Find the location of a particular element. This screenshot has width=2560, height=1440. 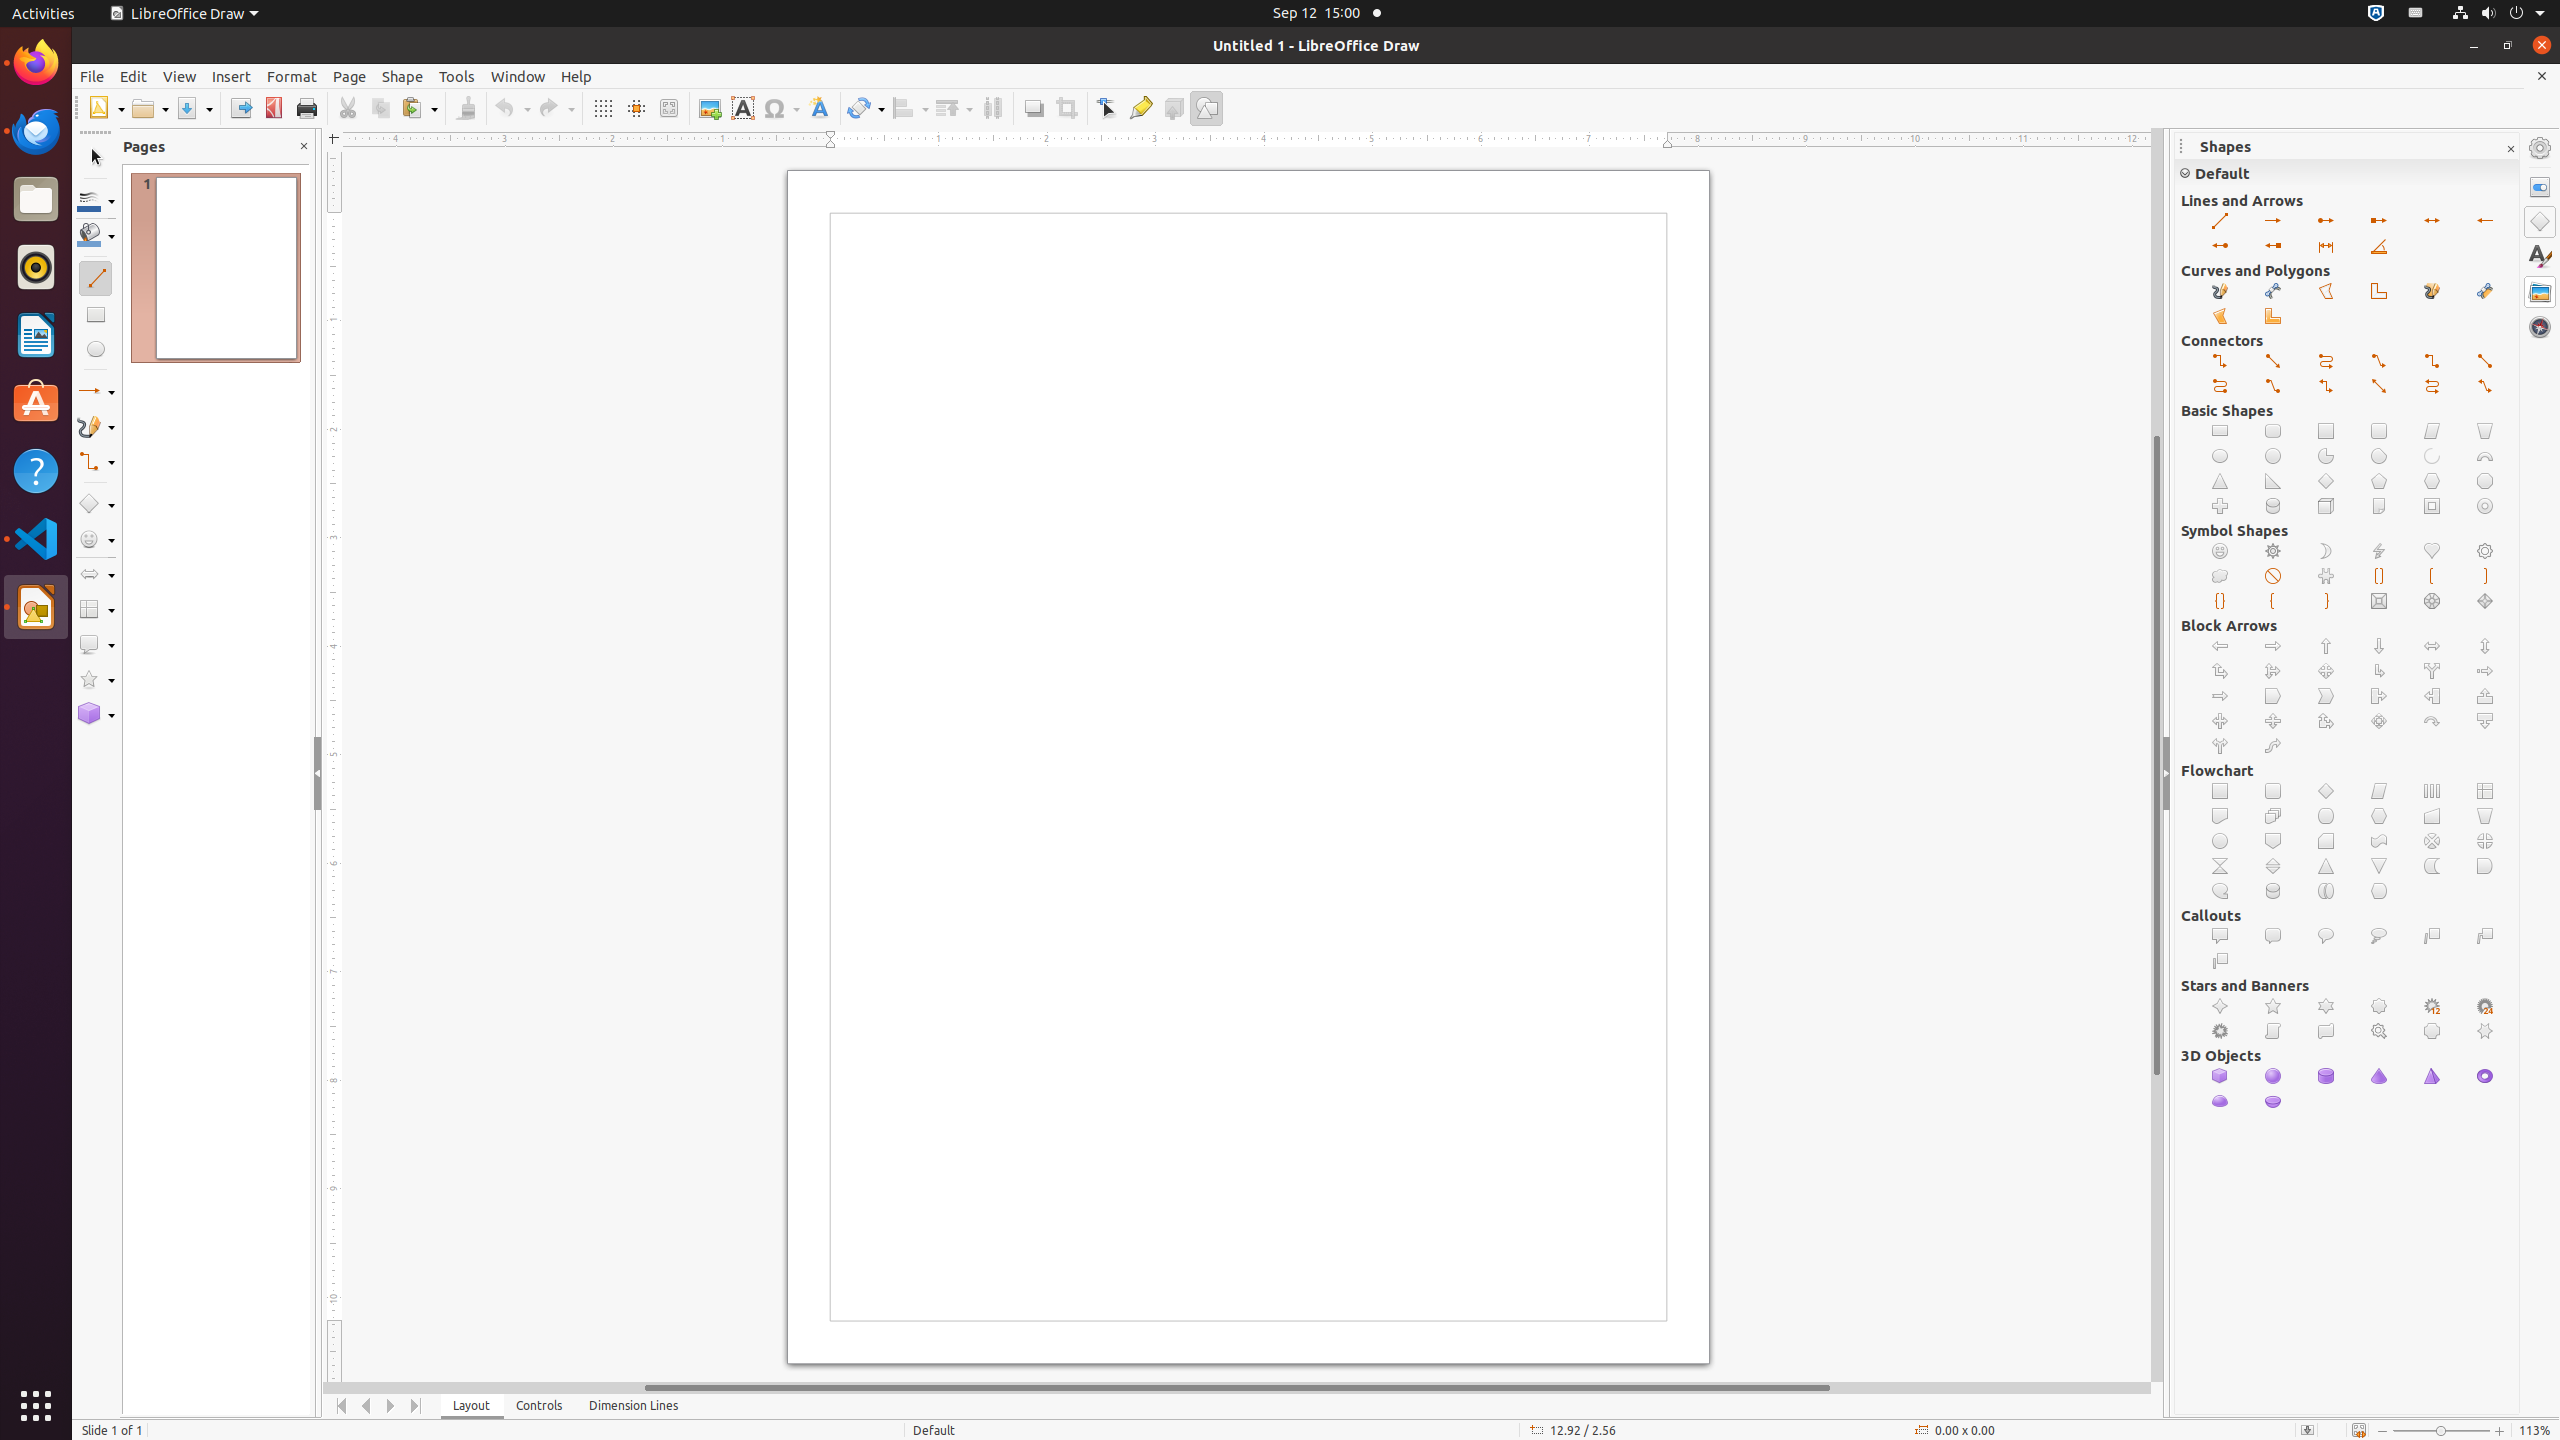

Vertical Scroll is located at coordinates (2274, 1032).